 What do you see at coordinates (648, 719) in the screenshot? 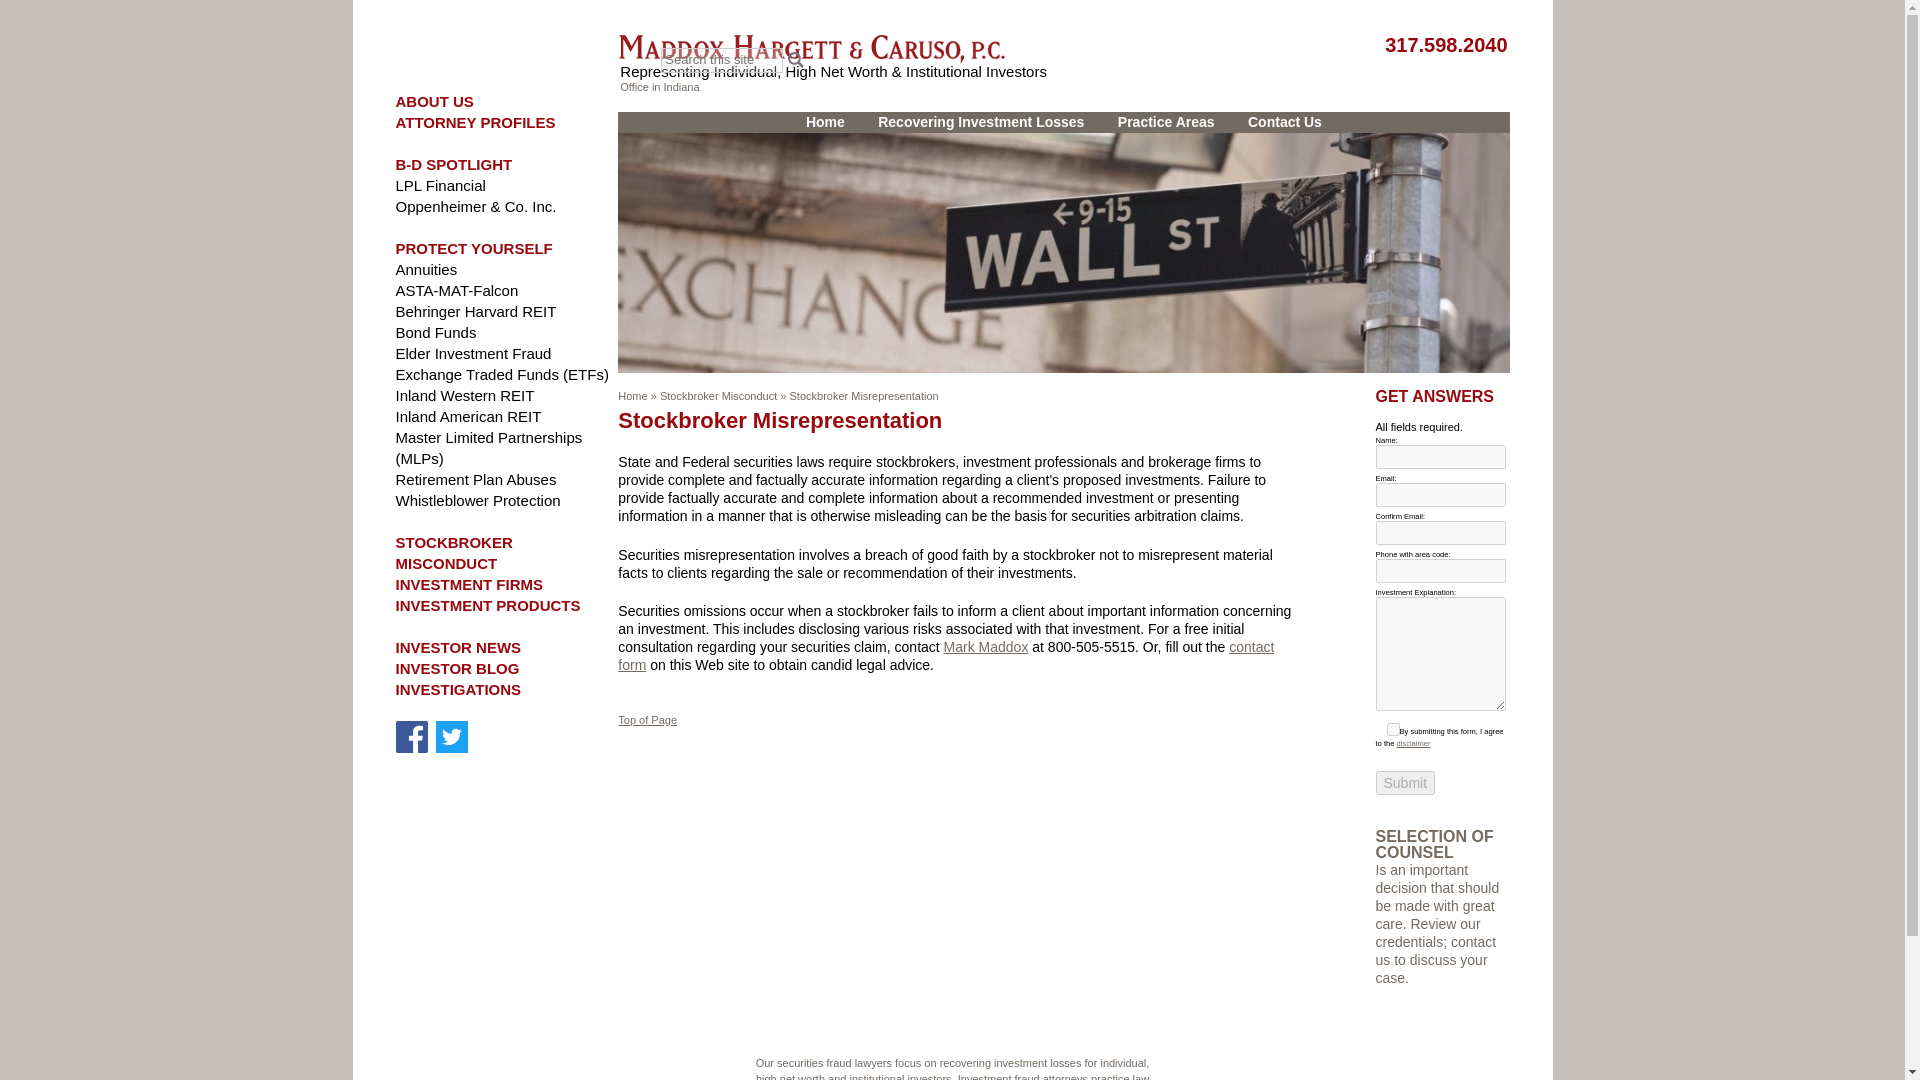
I see `Top of Page` at bounding box center [648, 719].